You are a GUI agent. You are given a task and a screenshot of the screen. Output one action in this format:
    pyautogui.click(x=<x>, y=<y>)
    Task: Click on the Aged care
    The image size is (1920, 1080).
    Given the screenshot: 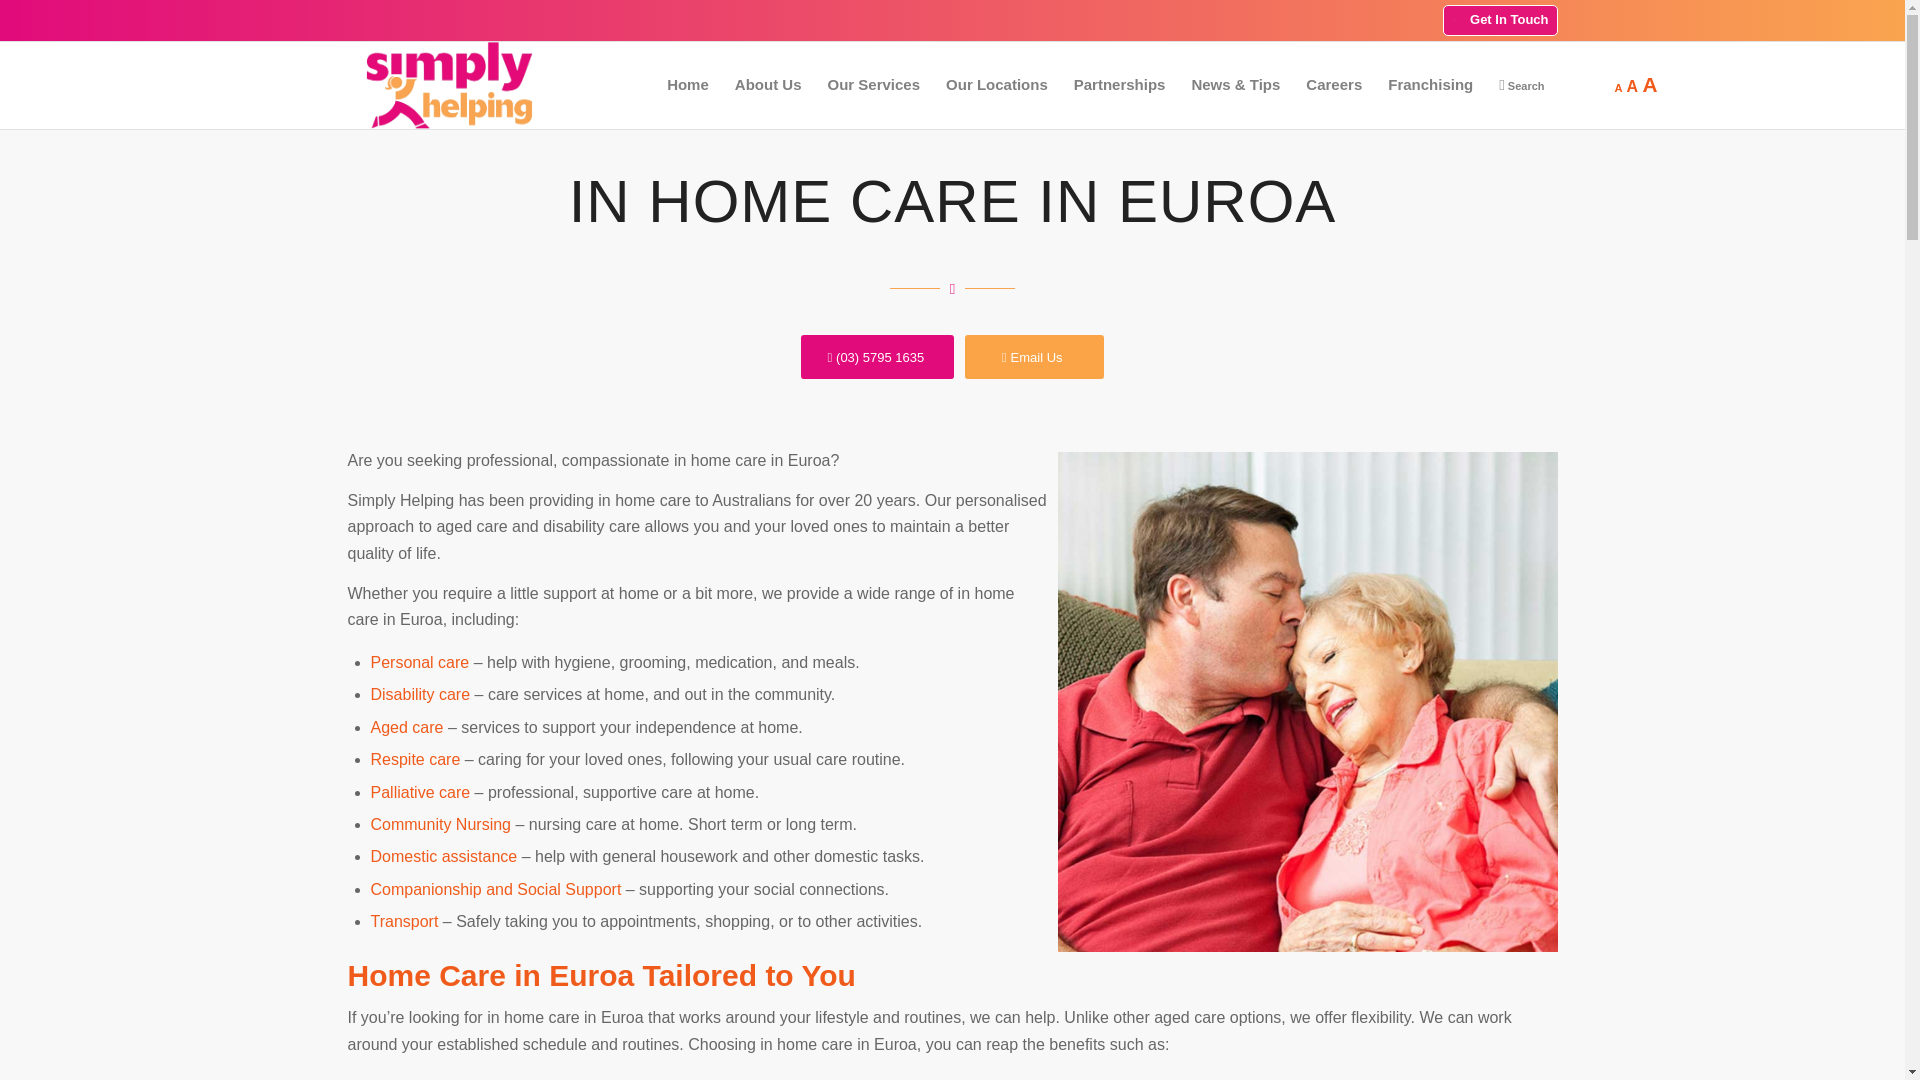 What is the action you would take?
    pyautogui.click(x=406, y=727)
    